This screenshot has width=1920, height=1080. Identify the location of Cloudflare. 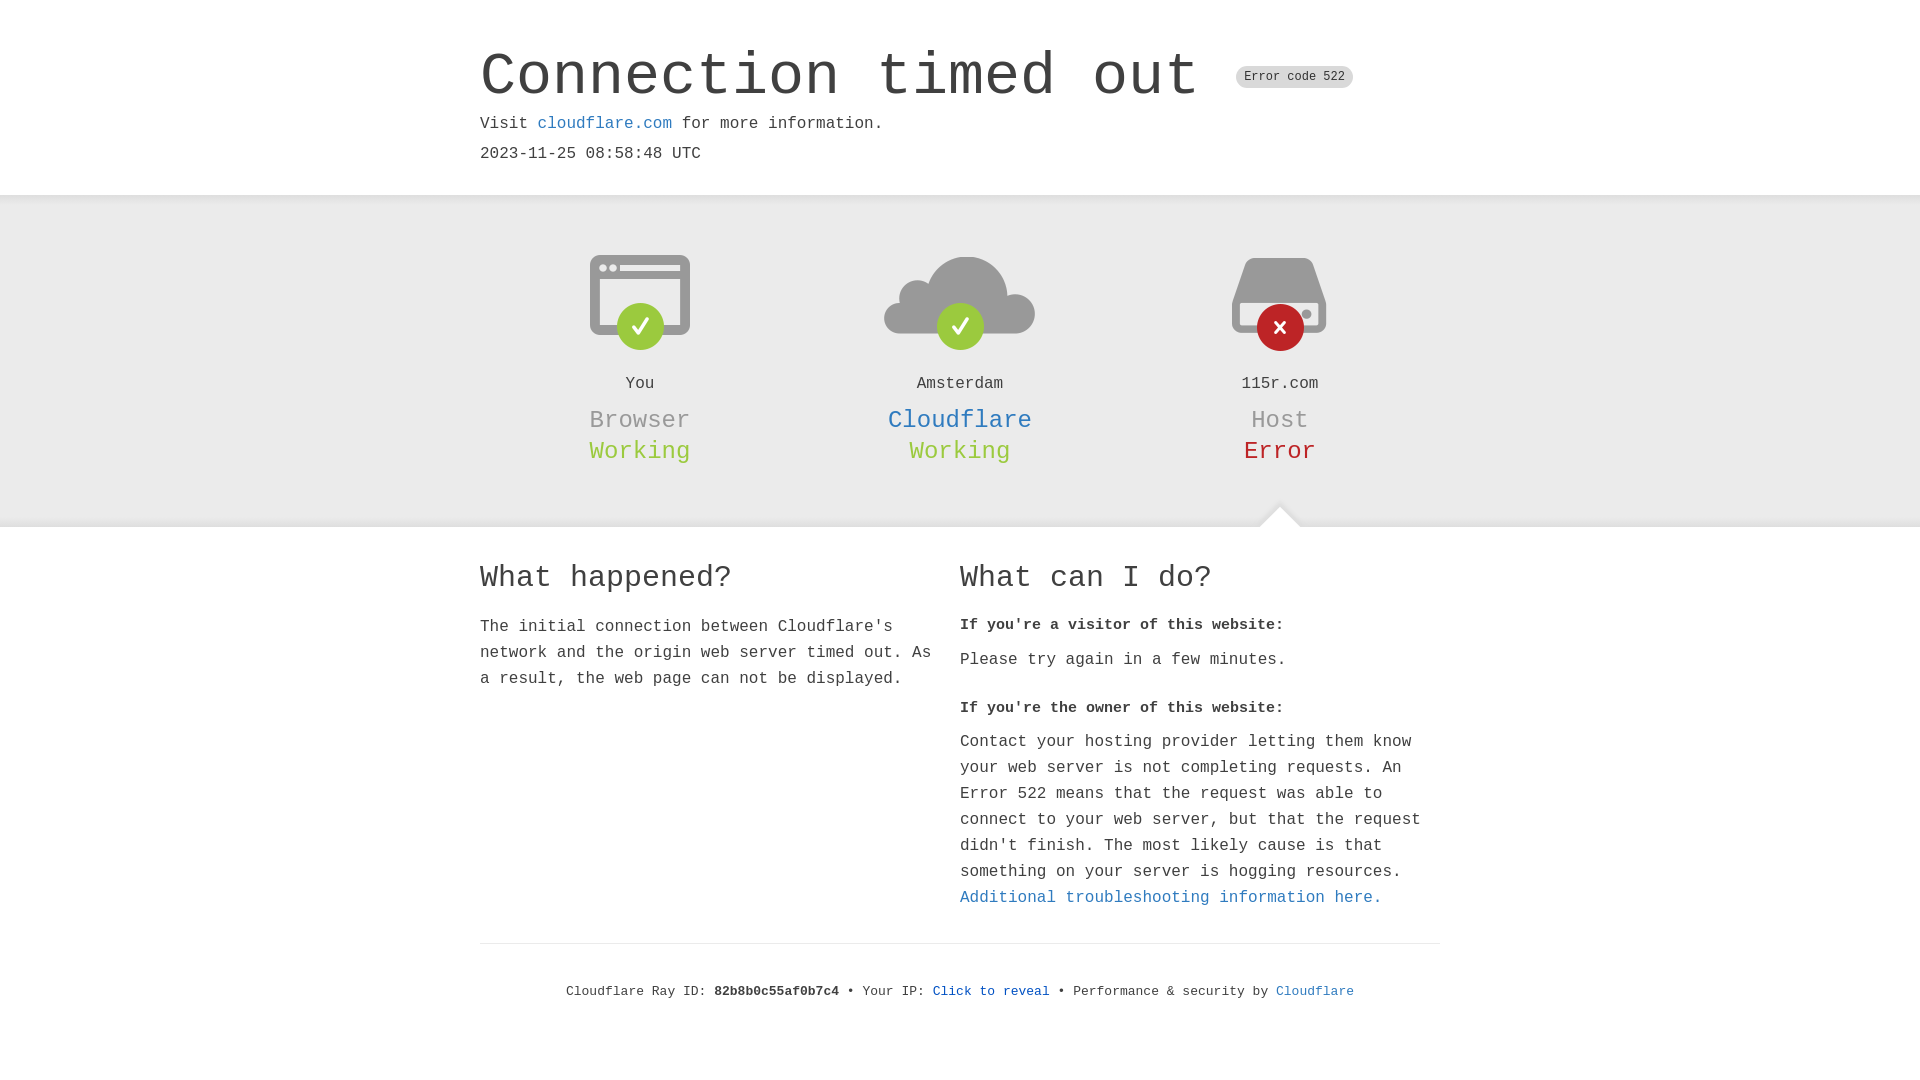
(960, 420).